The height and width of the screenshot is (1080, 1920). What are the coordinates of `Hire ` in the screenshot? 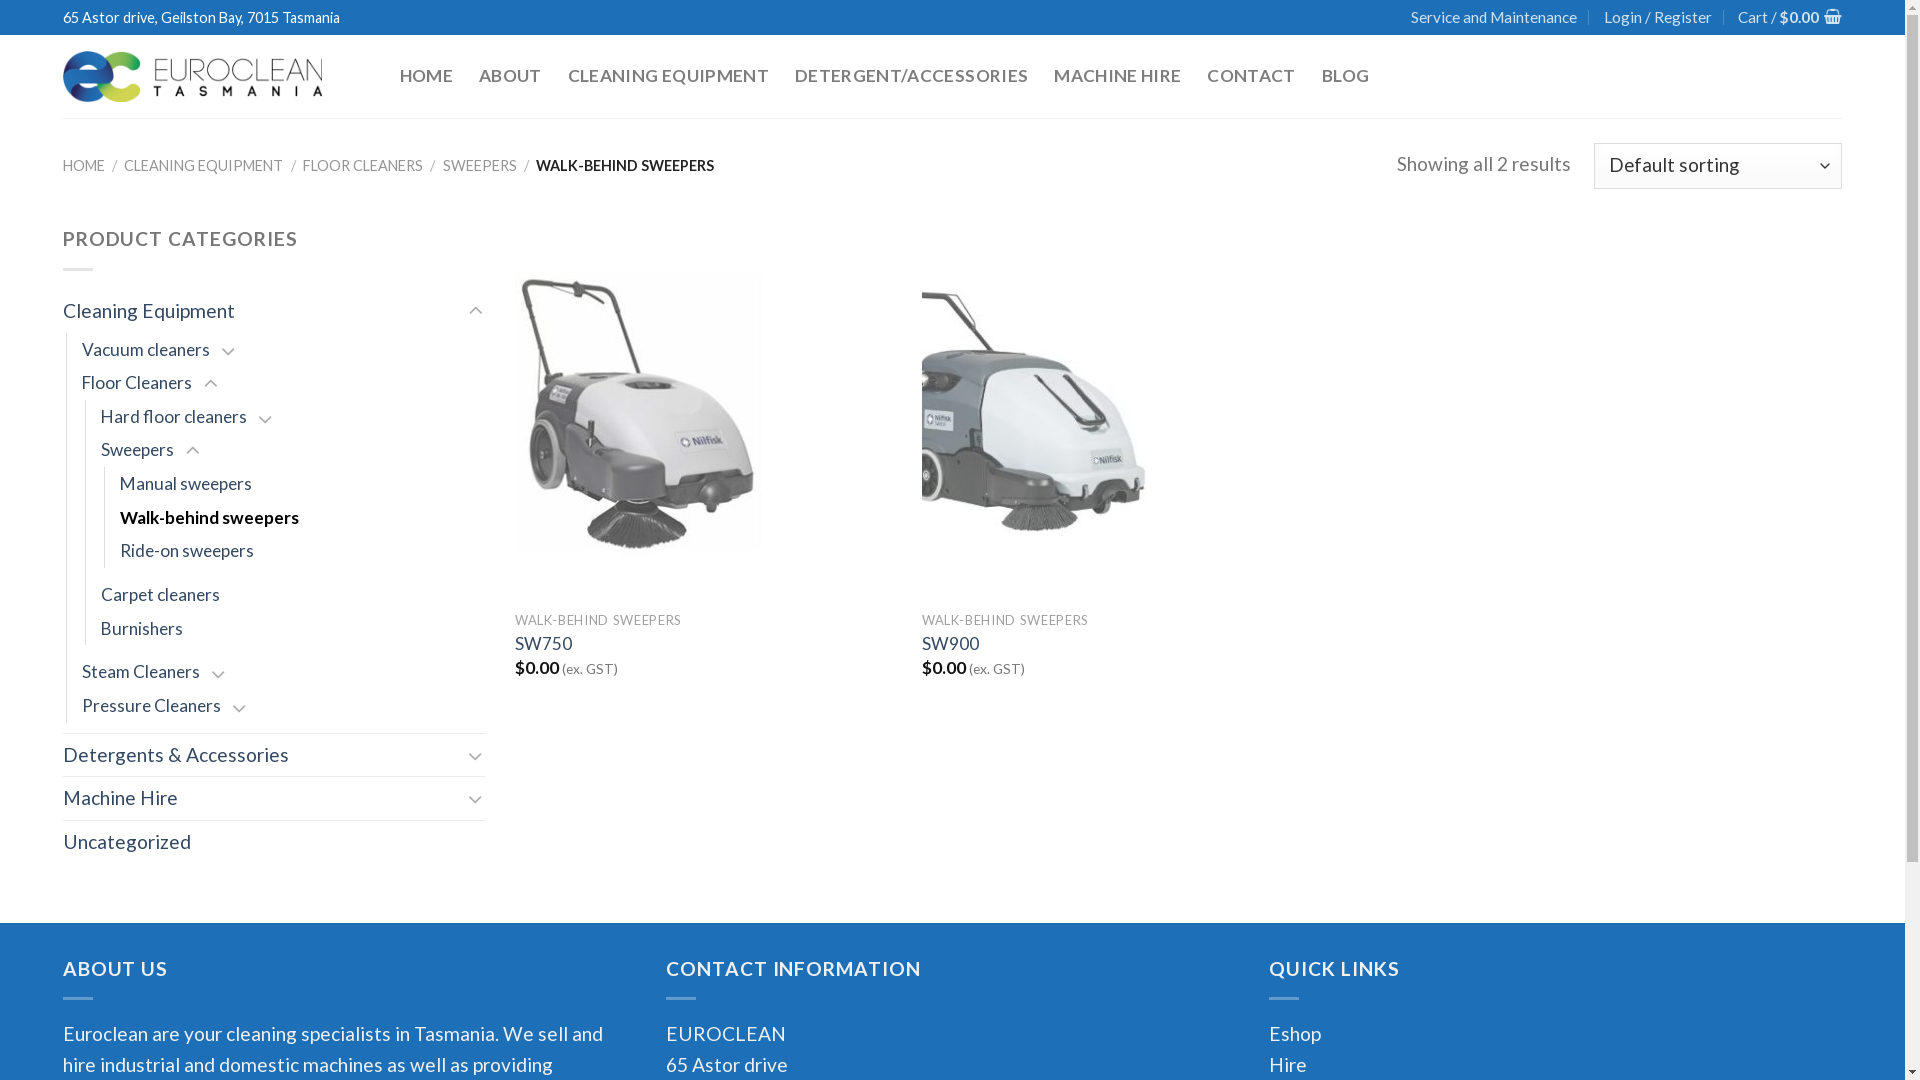 It's located at (1290, 1064).